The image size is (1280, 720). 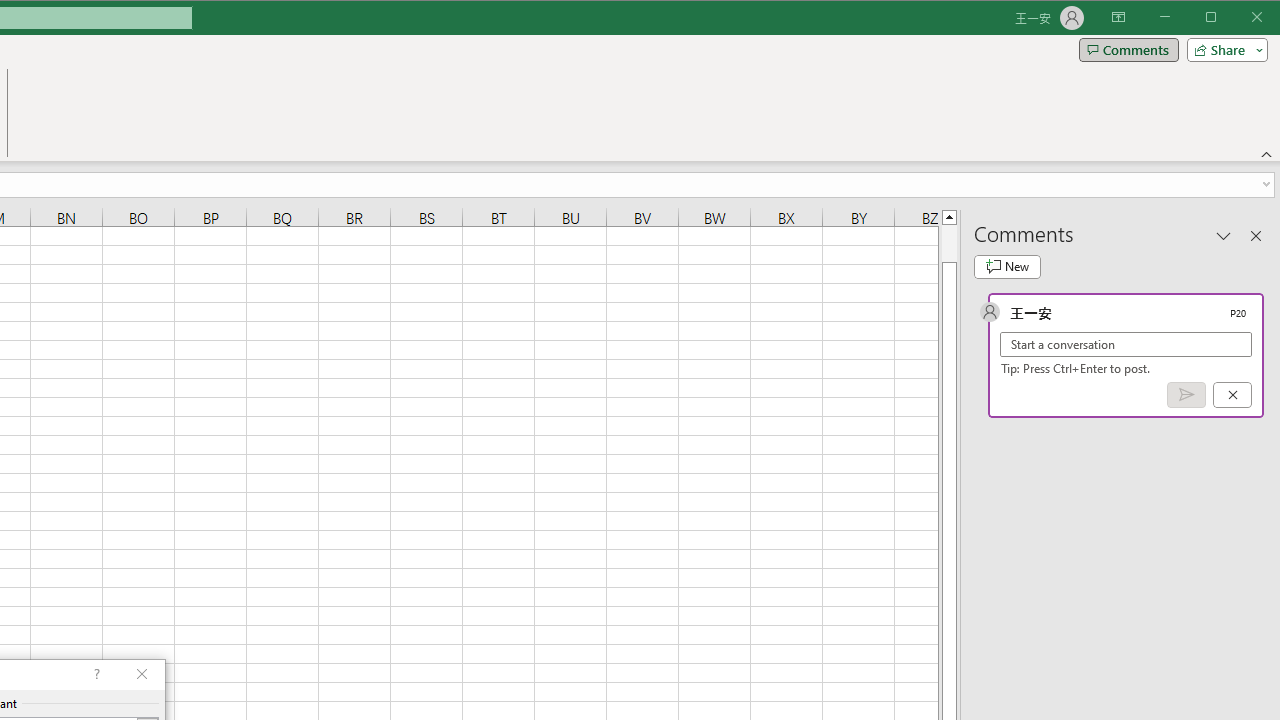 I want to click on Post comment (Ctrl + Enter), so click(x=1186, y=395).